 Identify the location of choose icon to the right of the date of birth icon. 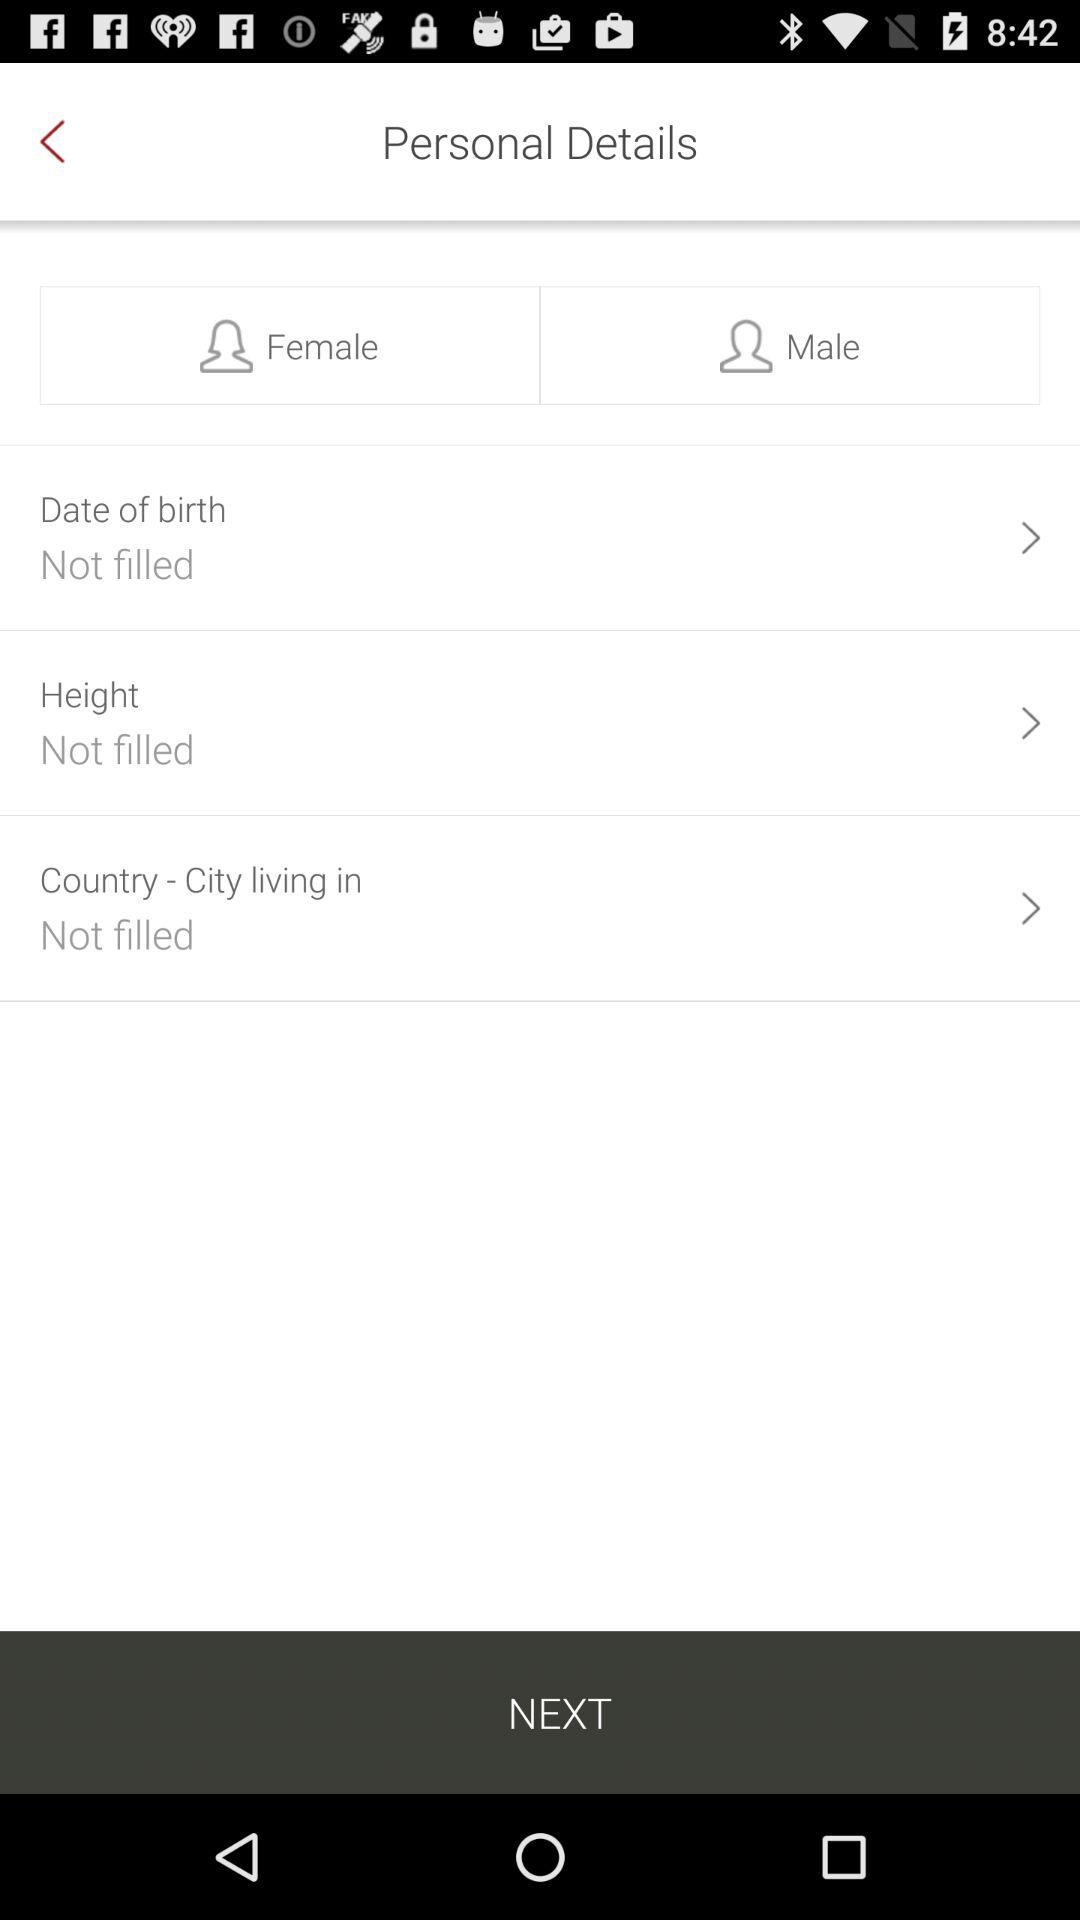
(1030, 538).